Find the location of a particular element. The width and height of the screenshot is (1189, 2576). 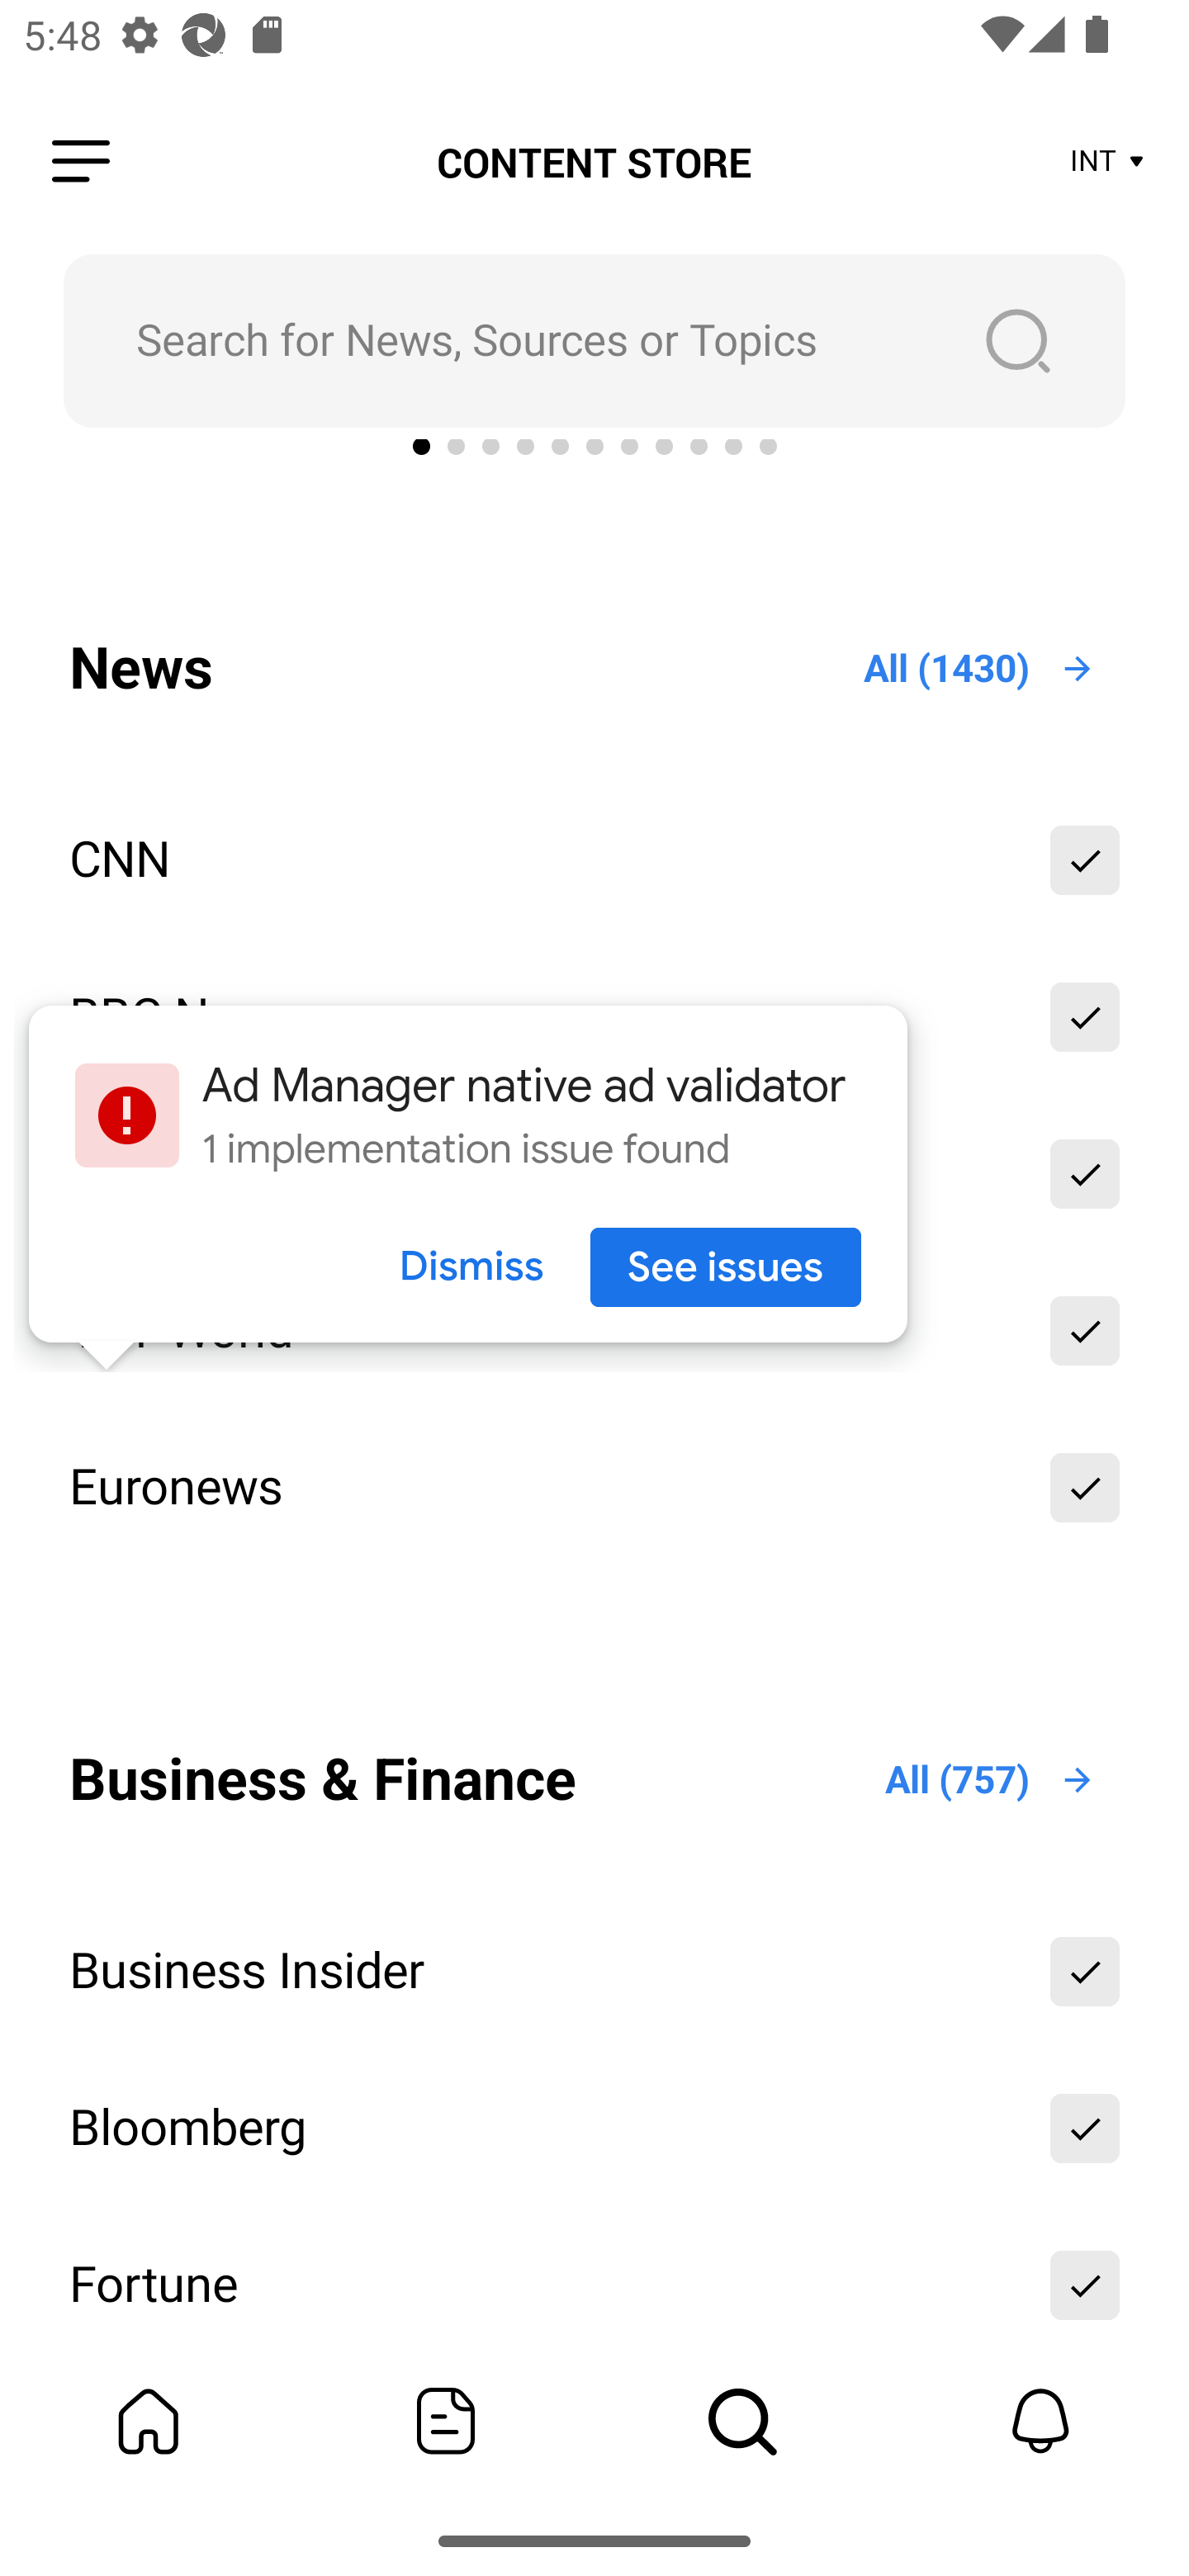

Featured is located at coordinates (446, 2421).